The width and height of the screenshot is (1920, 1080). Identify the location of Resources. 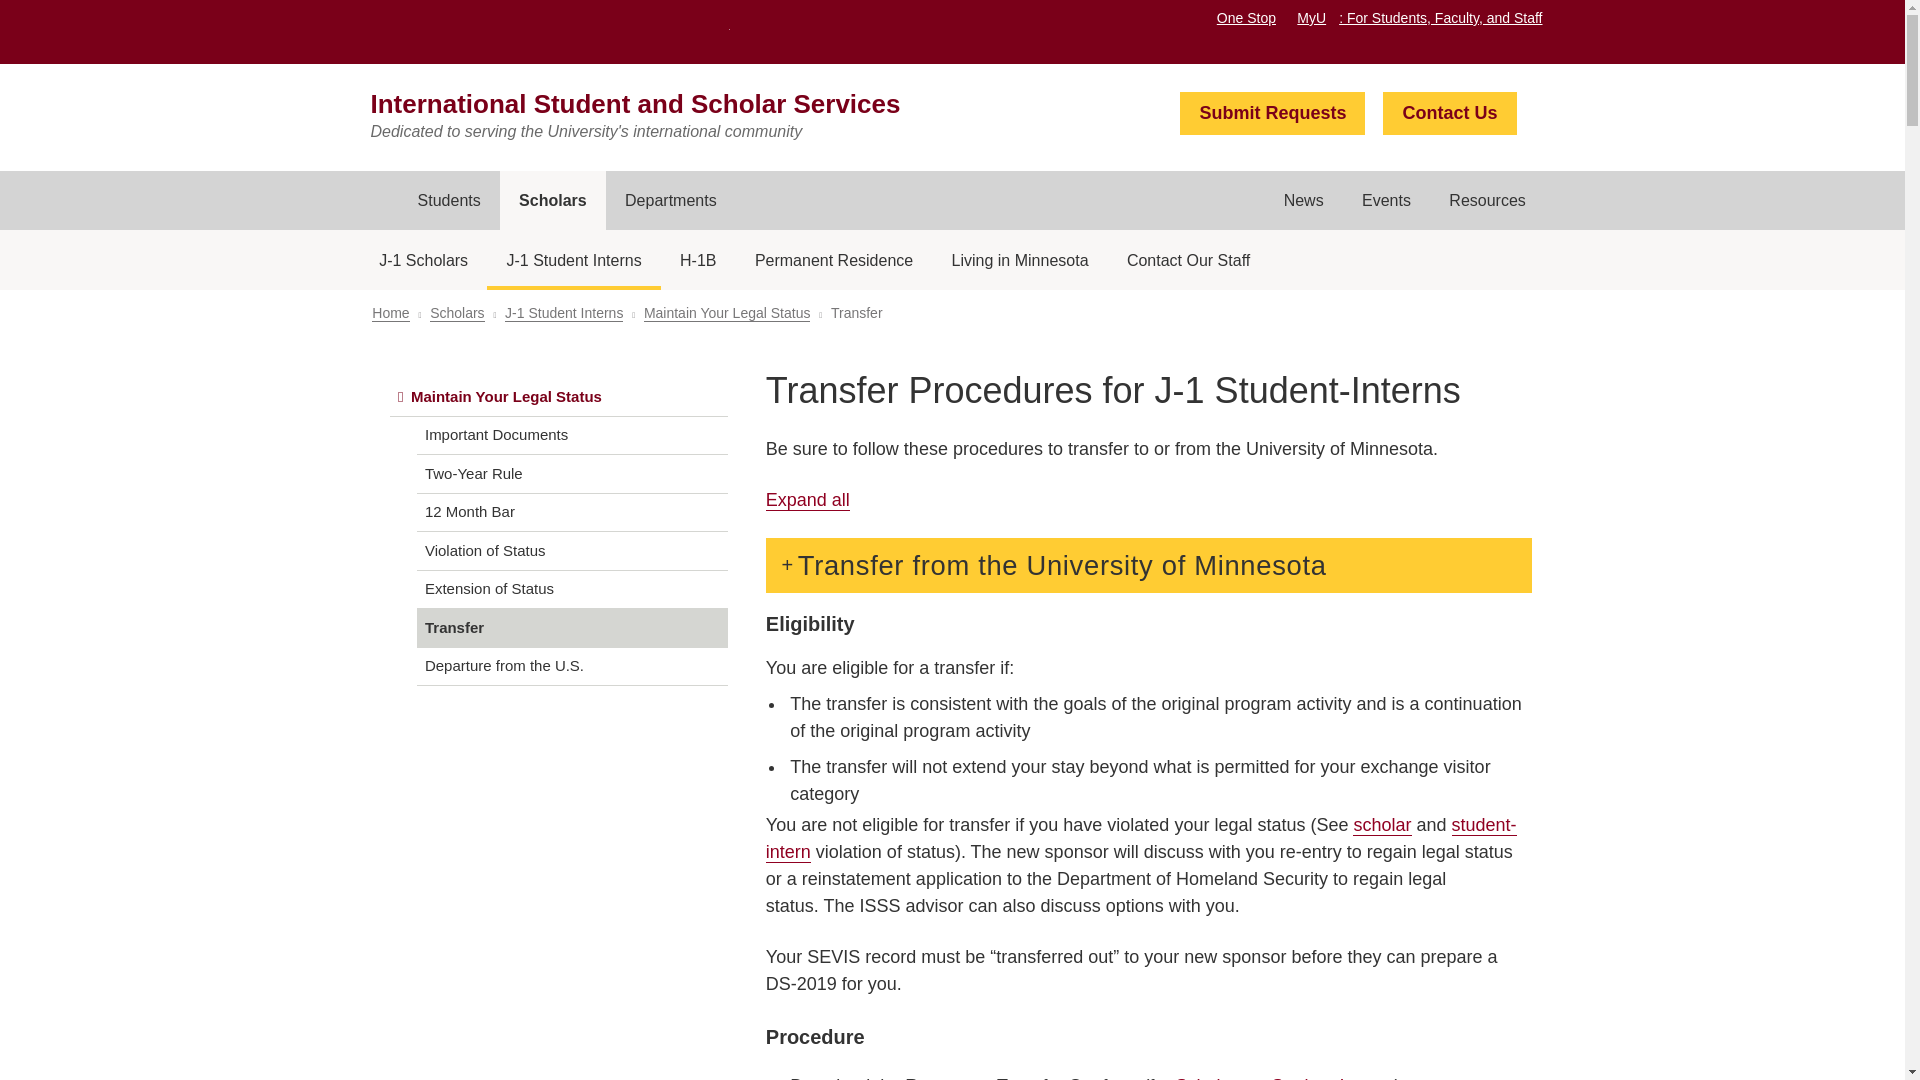
(1488, 200).